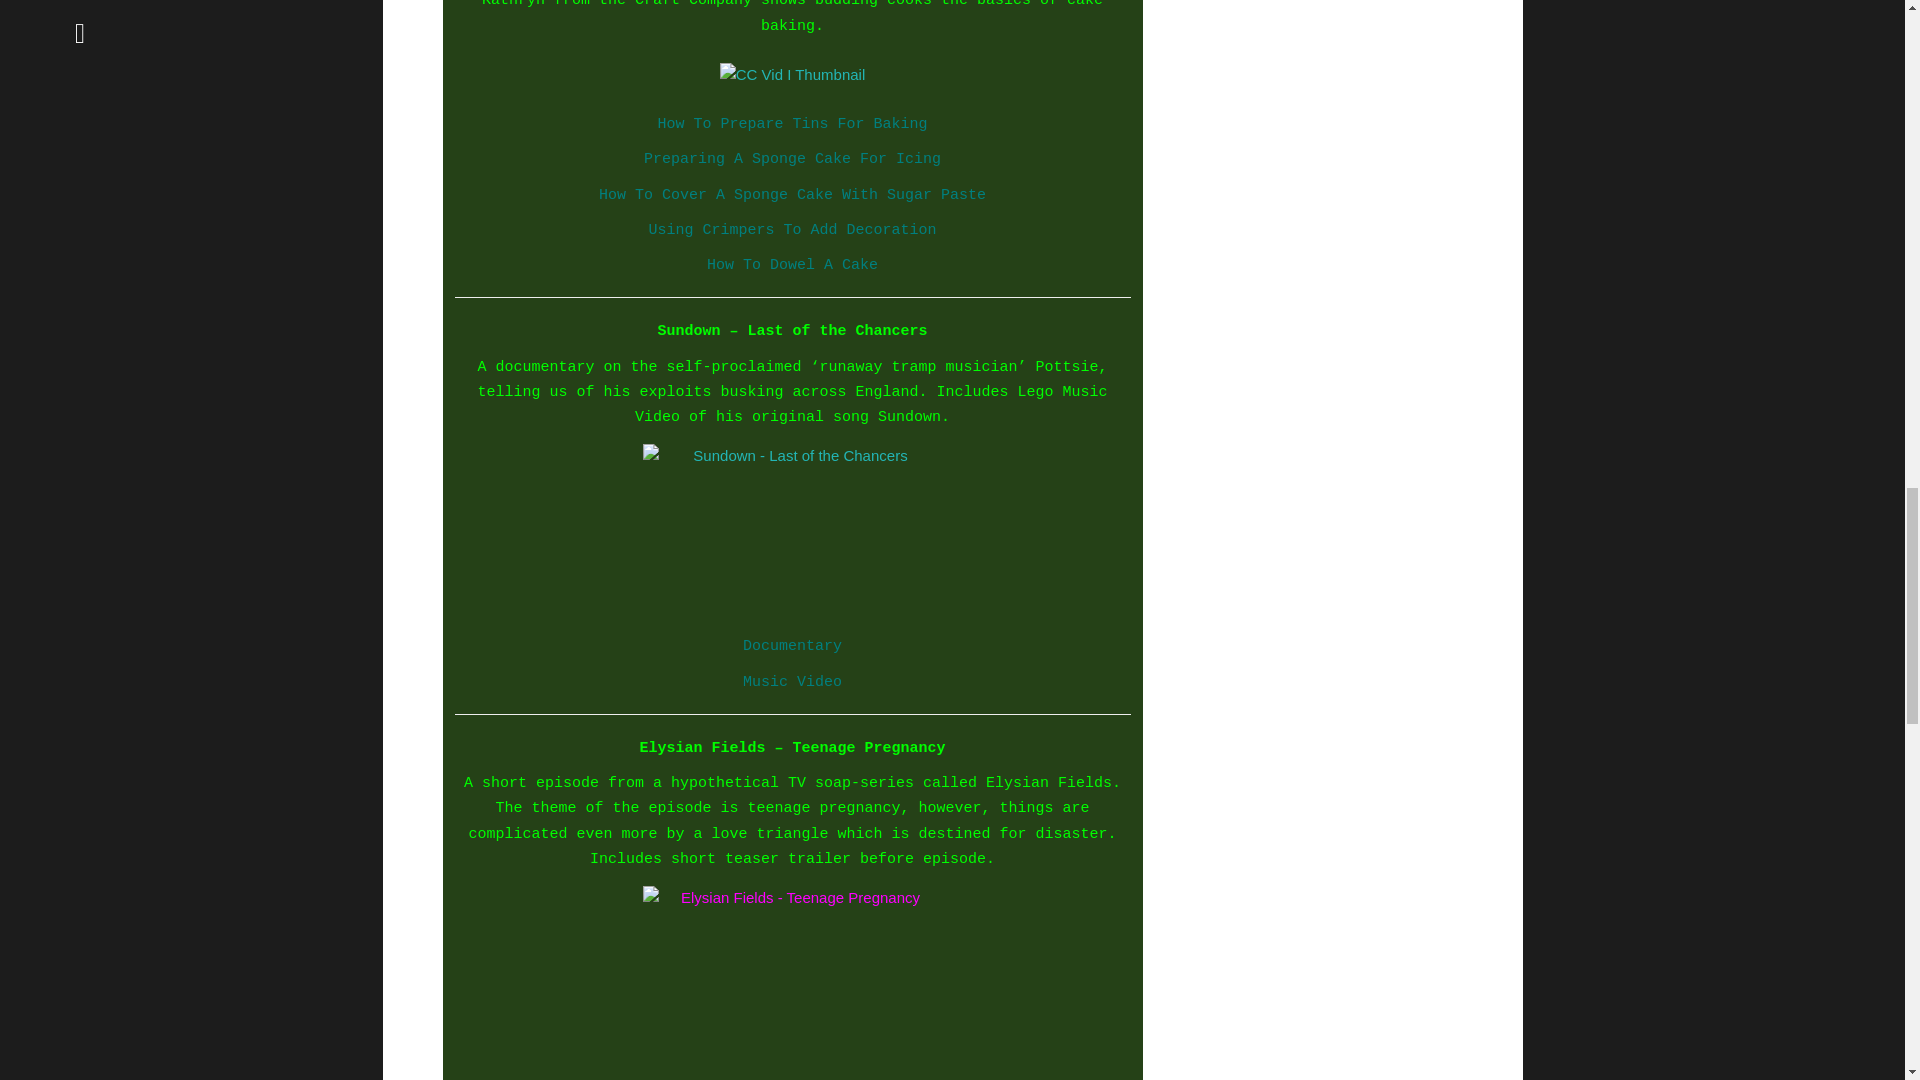 Image resolution: width=1920 pixels, height=1080 pixels. What do you see at coordinates (792, 122) in the screenshot?
I see `How To Prepare Tins For Baking` at bounding box center [792, 122].